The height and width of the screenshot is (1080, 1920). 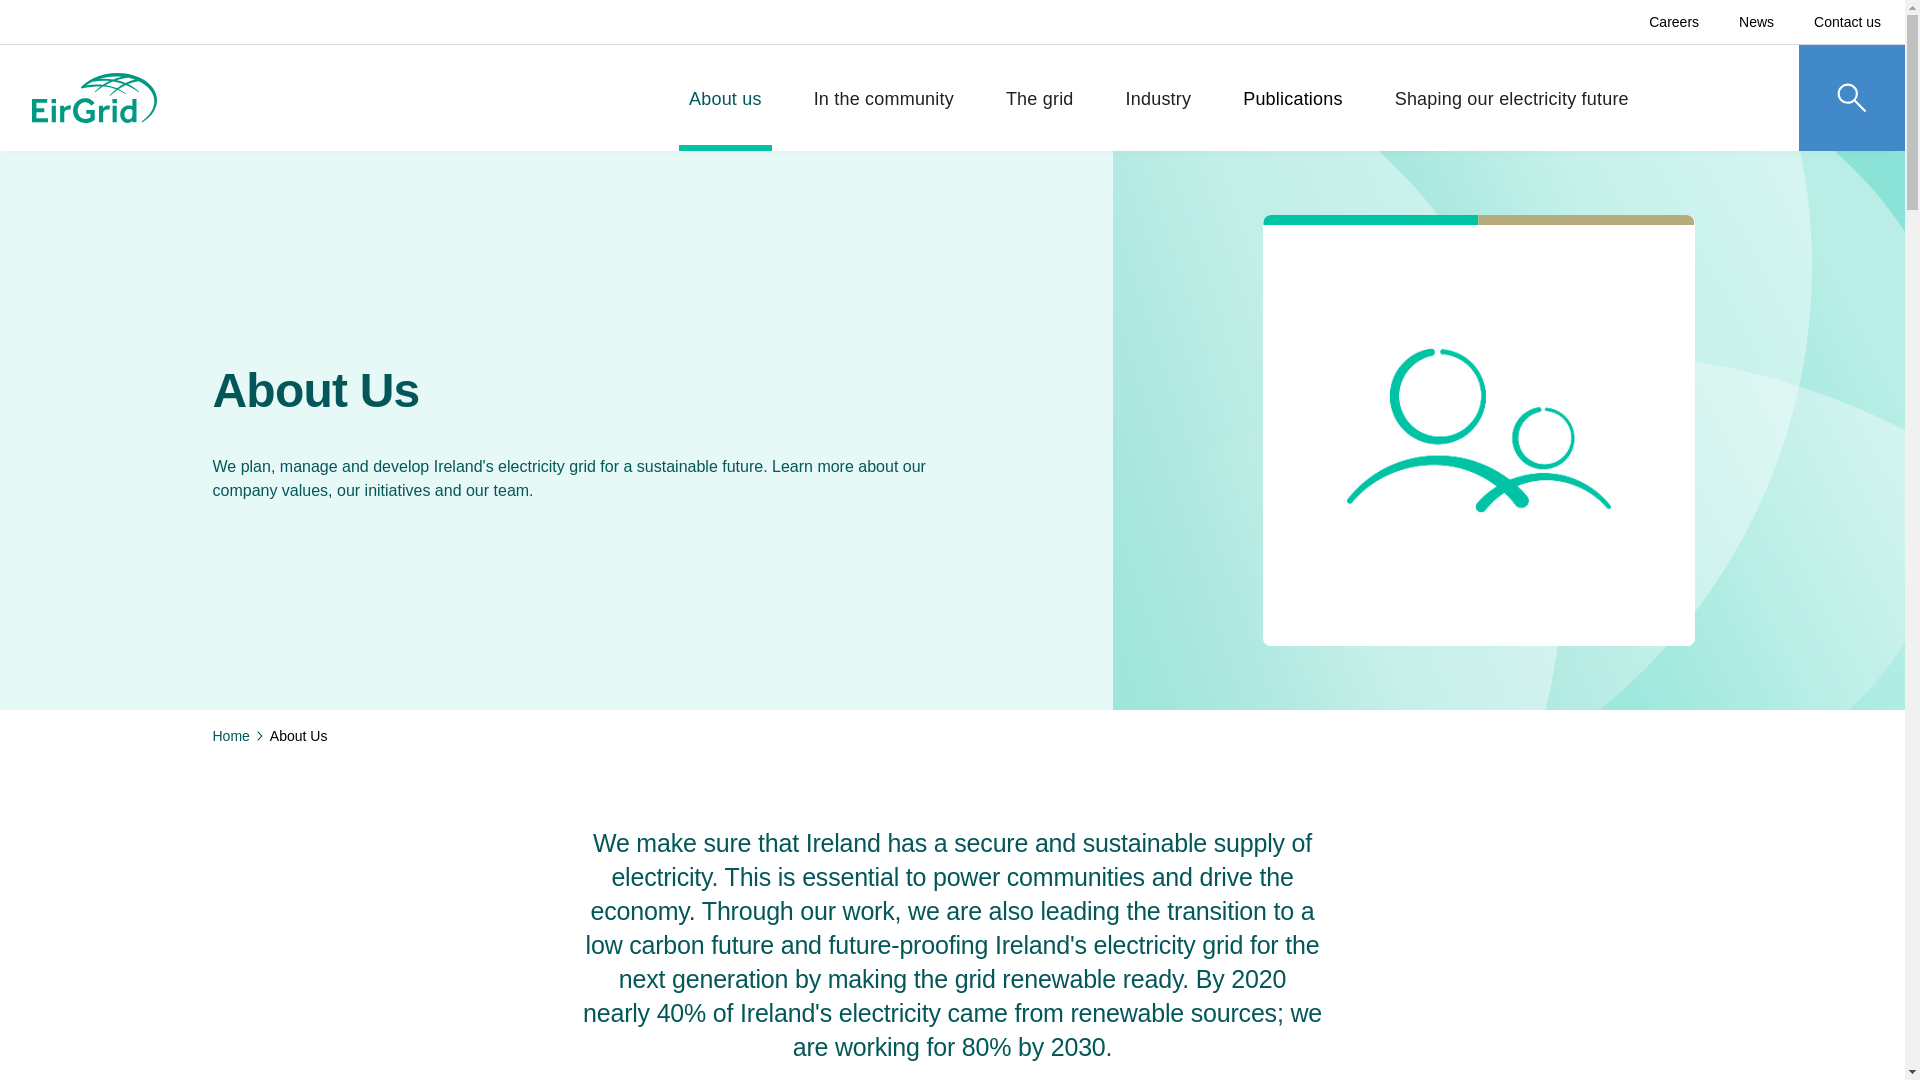 What do you see at coordinates (1756, 22) in the screenshot?
I see `News` at bounding box center [1756, 22].